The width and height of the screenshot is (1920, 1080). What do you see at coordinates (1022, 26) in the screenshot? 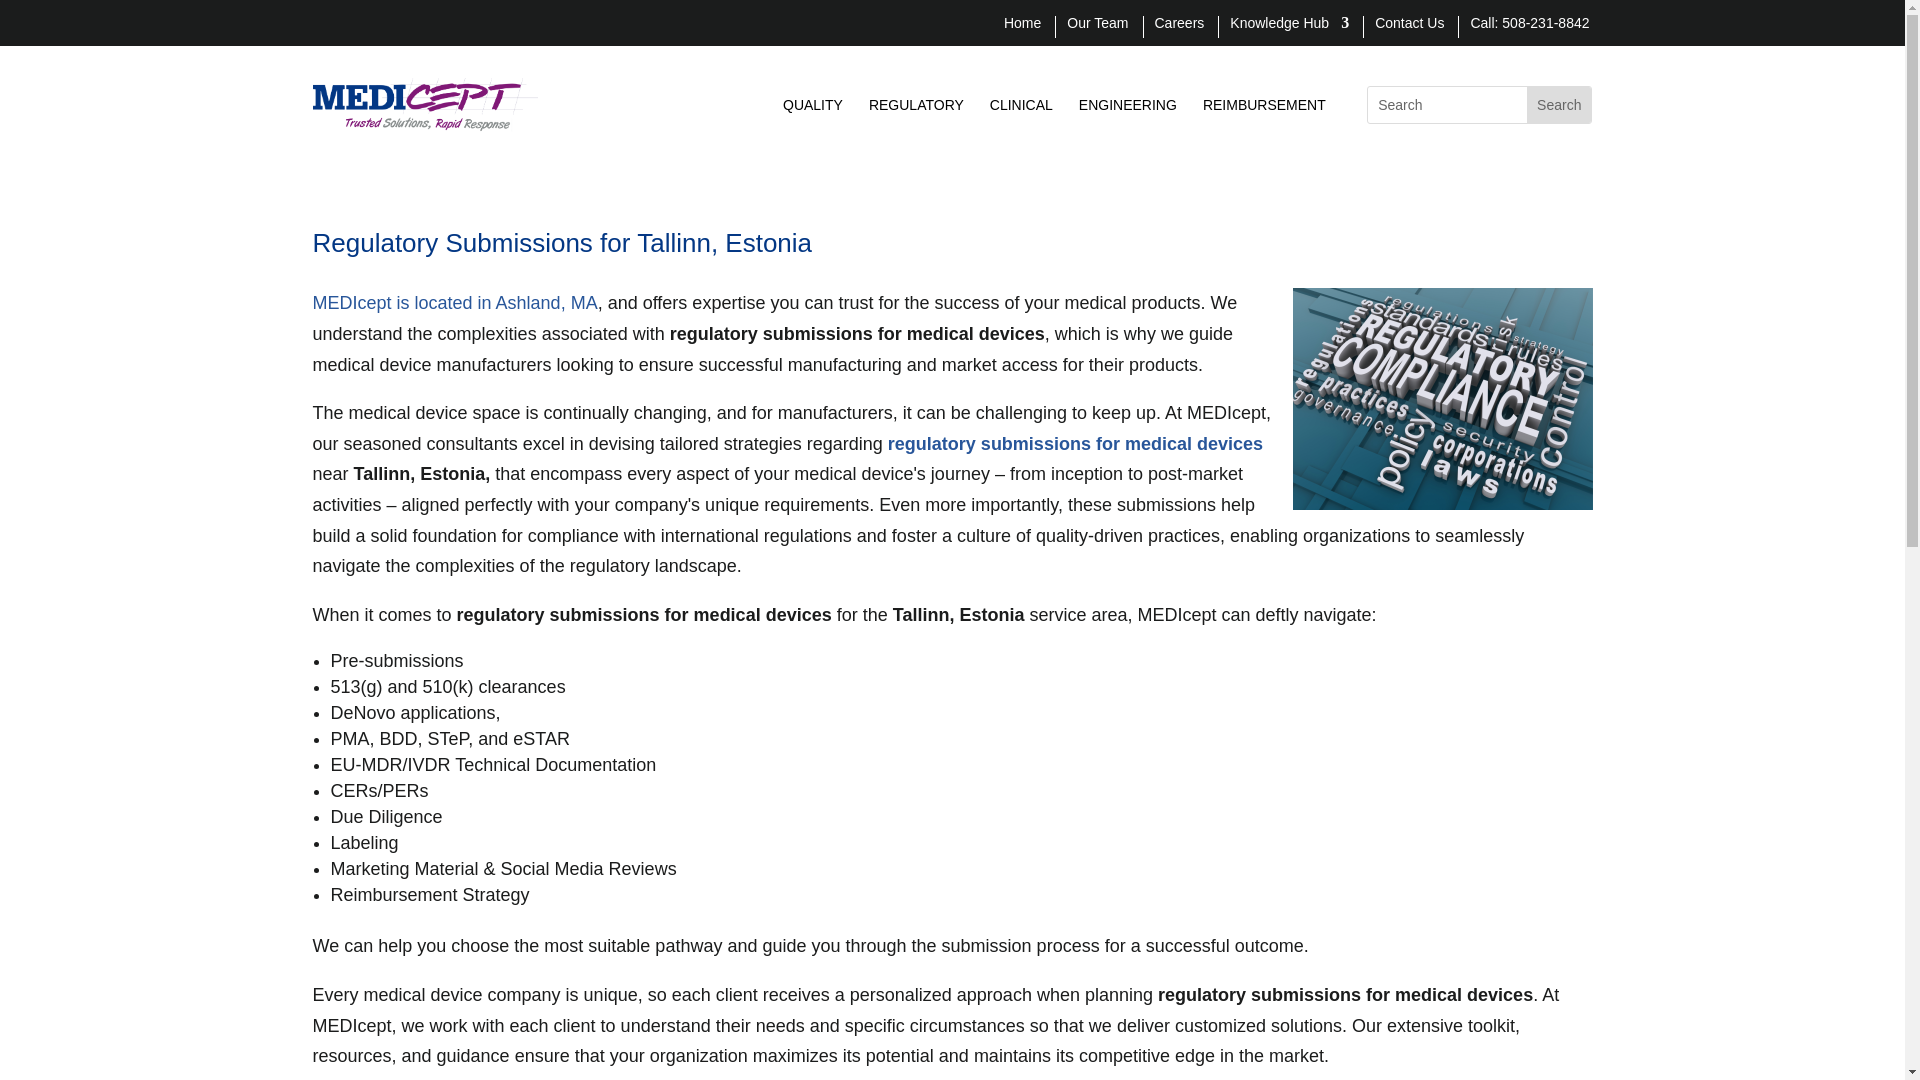
I see `Home` at bounding box center [1022, 26].